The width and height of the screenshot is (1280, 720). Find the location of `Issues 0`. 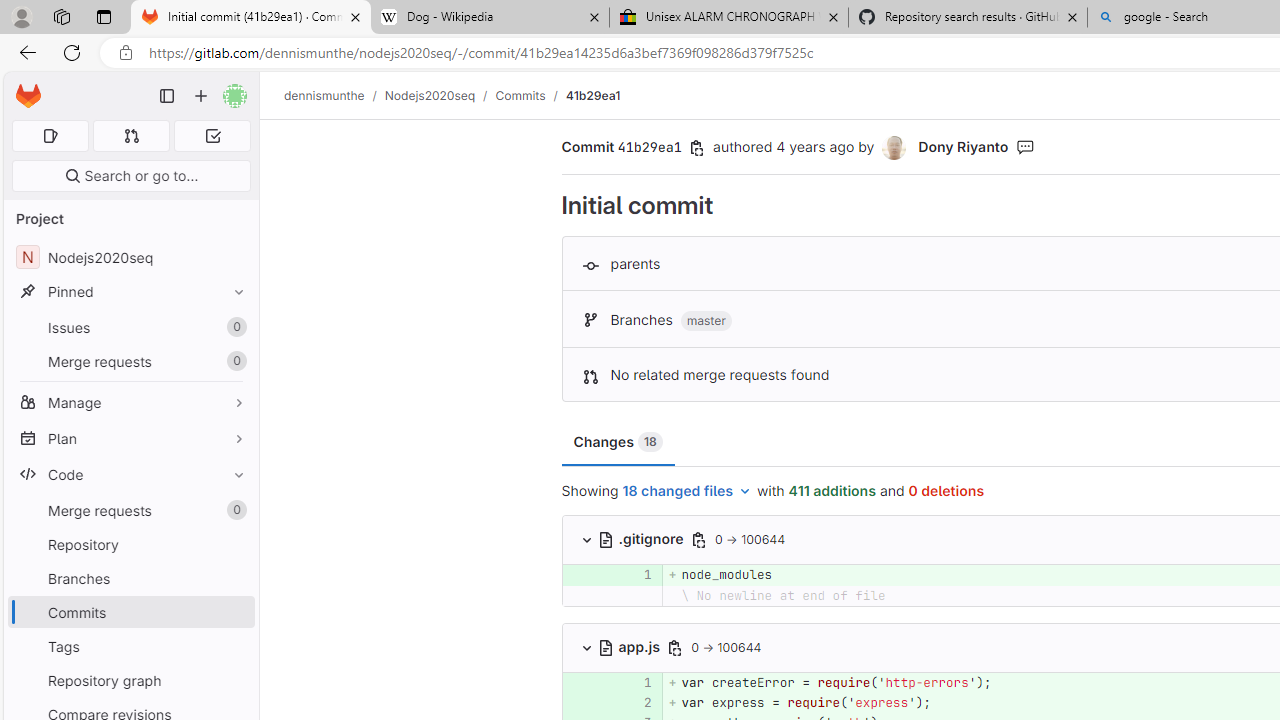

Issues 0 is located at coordinates (130, 328).